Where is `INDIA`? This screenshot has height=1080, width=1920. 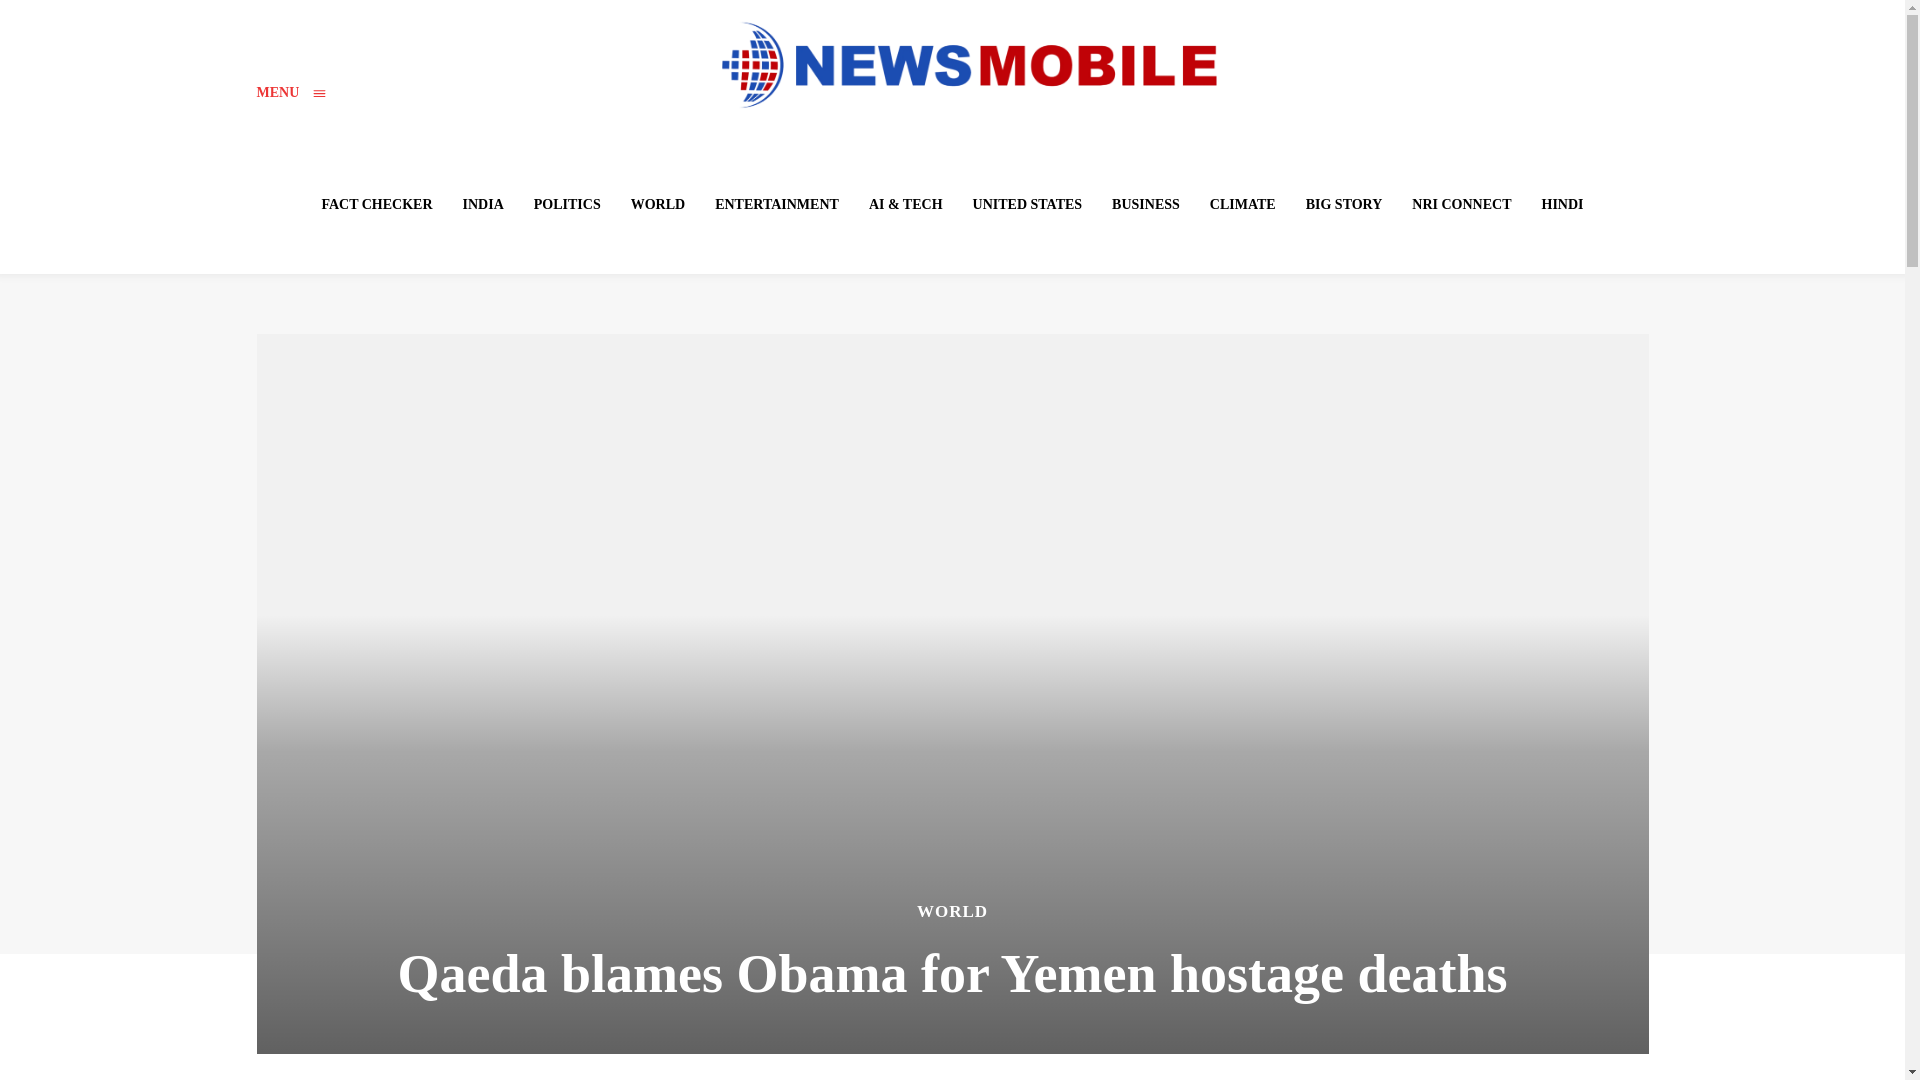
INDIA is located at coordinates (484, 204).